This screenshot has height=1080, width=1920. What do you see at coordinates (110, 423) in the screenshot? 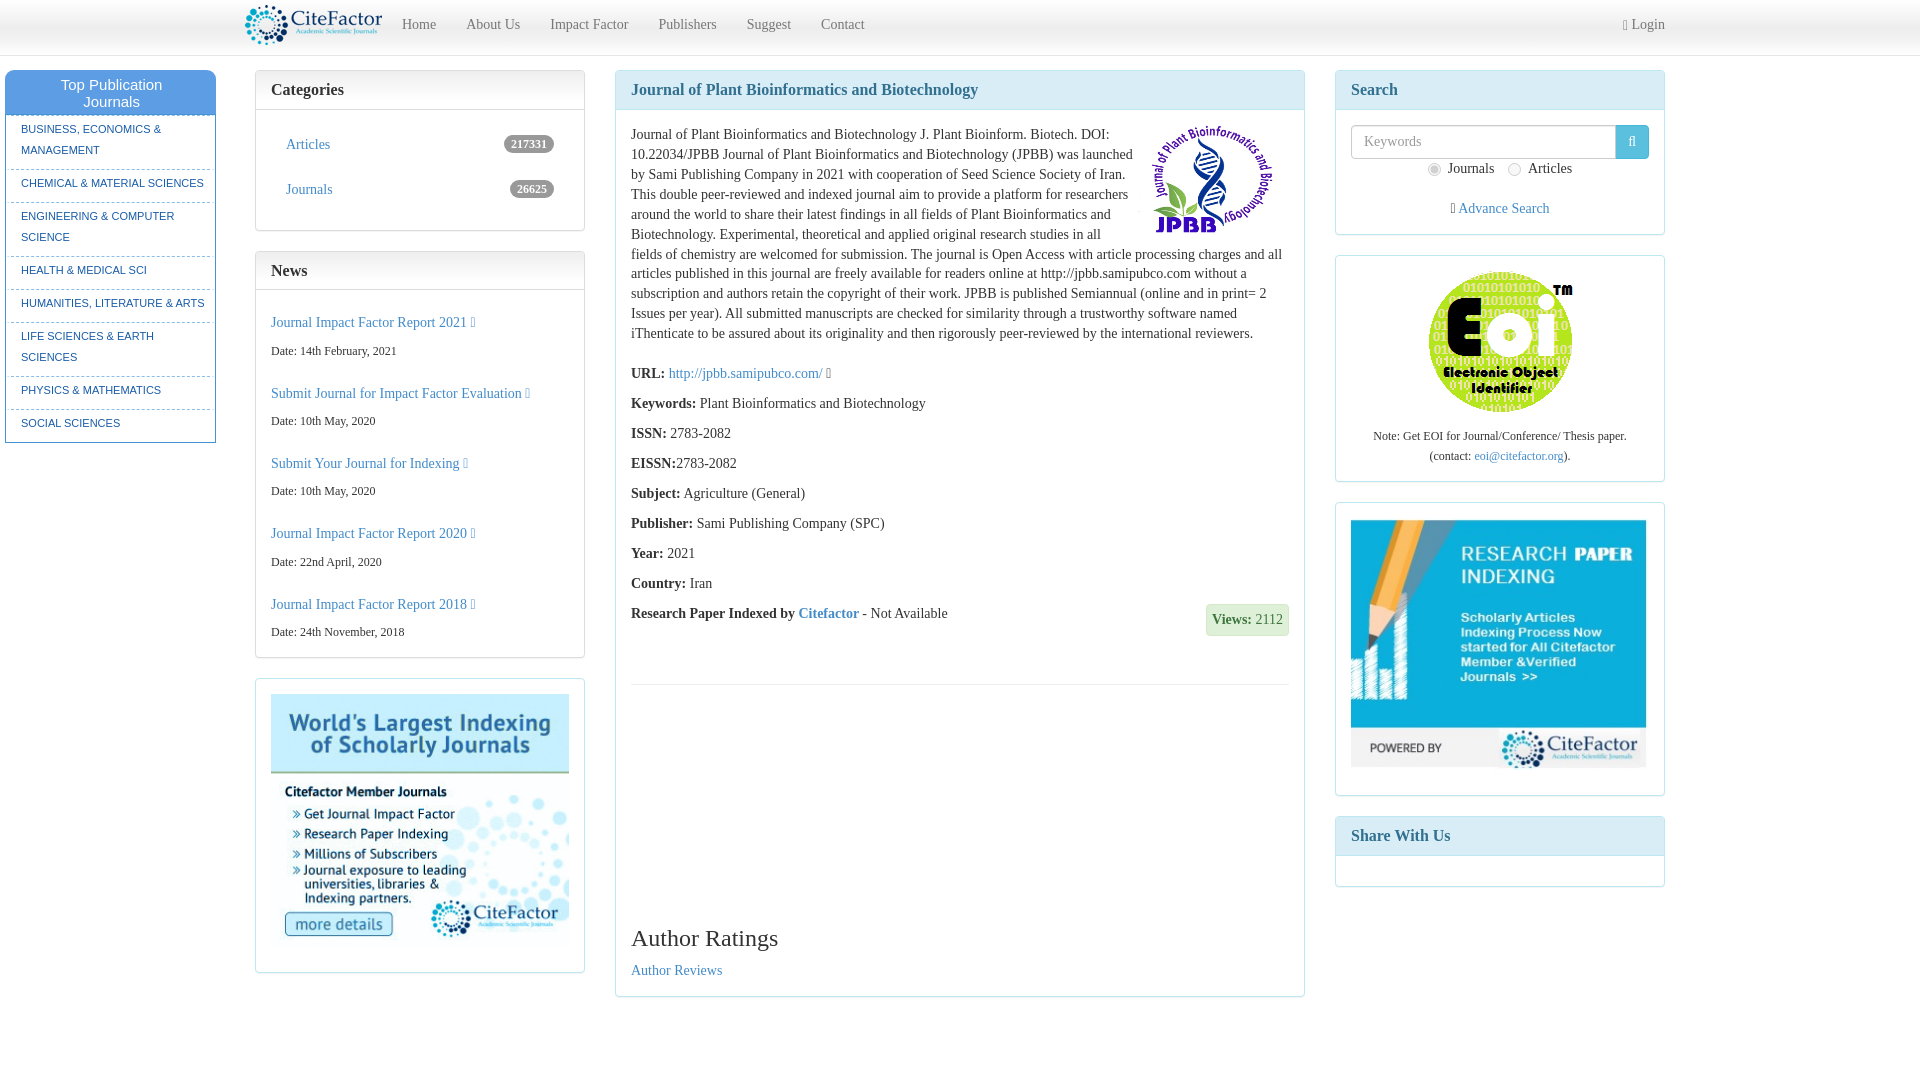
I see `SOCIAL SCIENCES` at bounding box center [110, 423].